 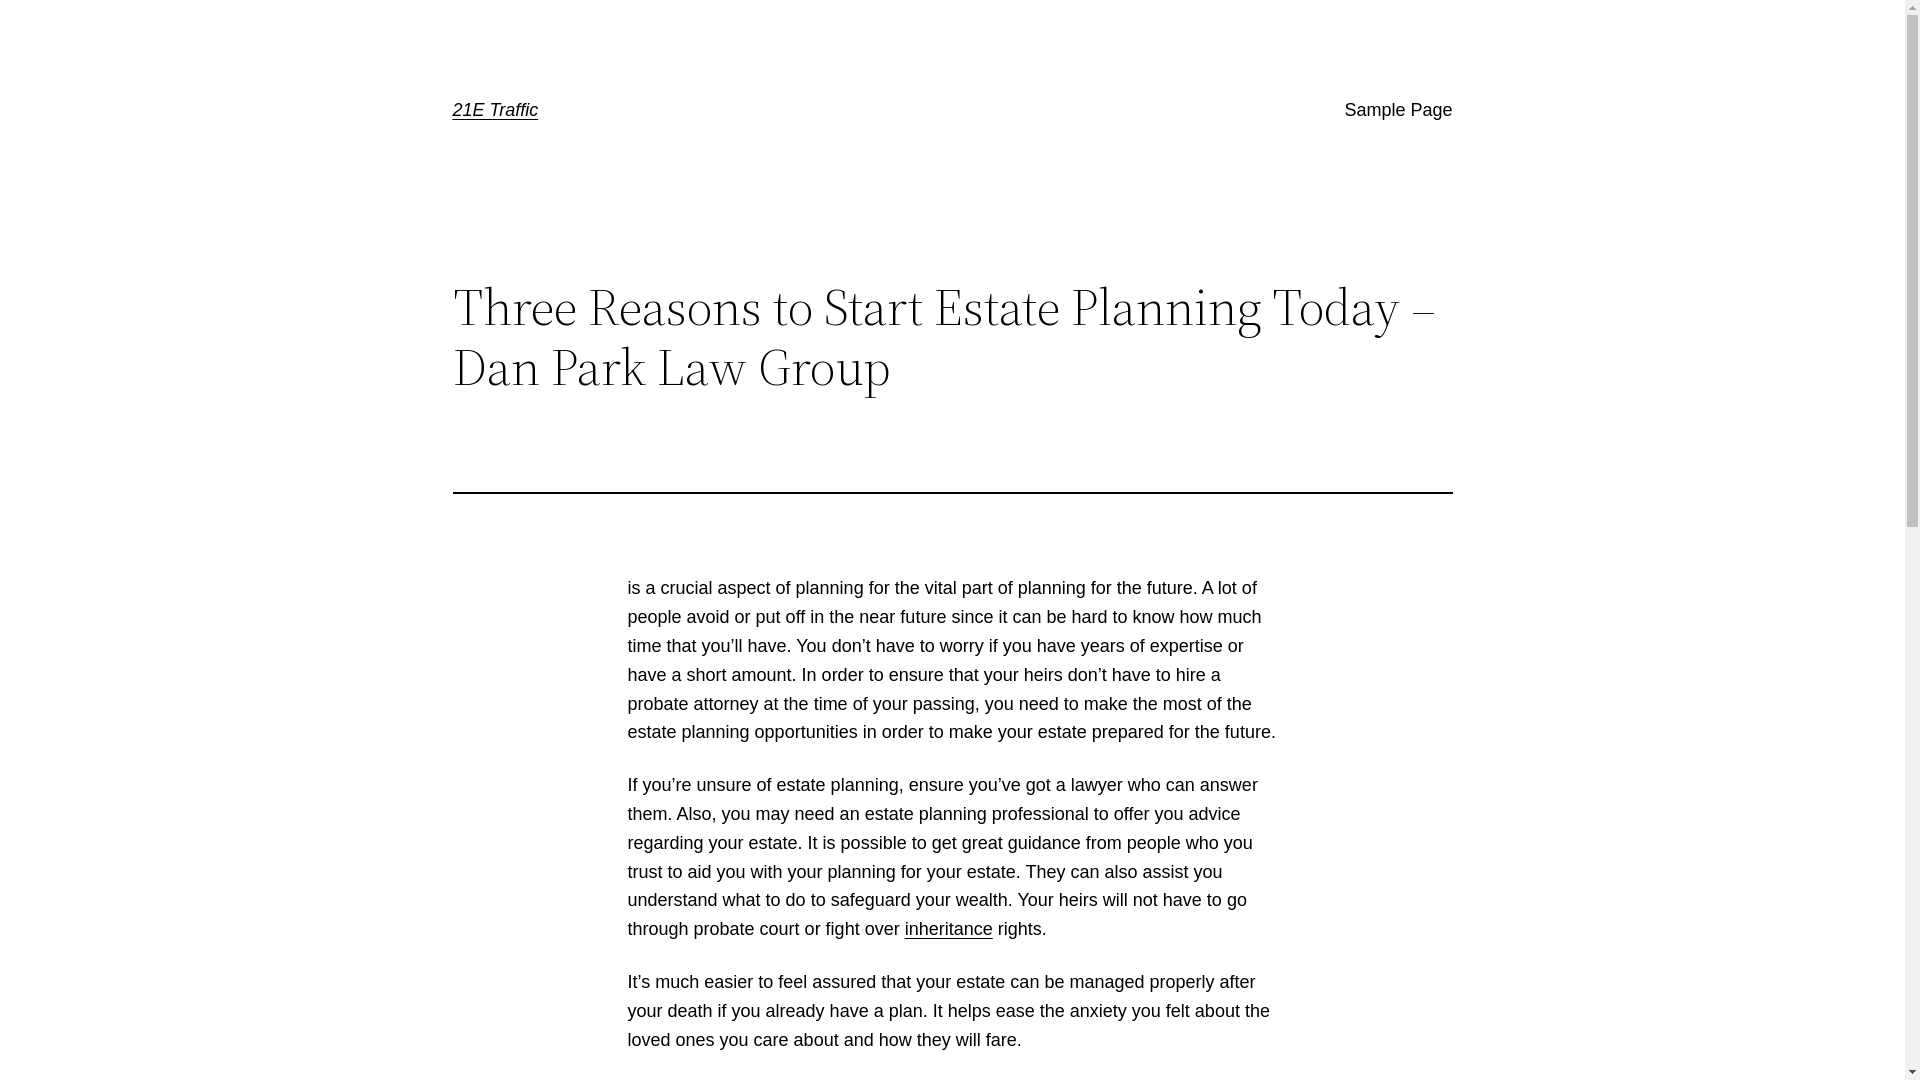 I want to click on inheritance, so click(x=949, y=929).